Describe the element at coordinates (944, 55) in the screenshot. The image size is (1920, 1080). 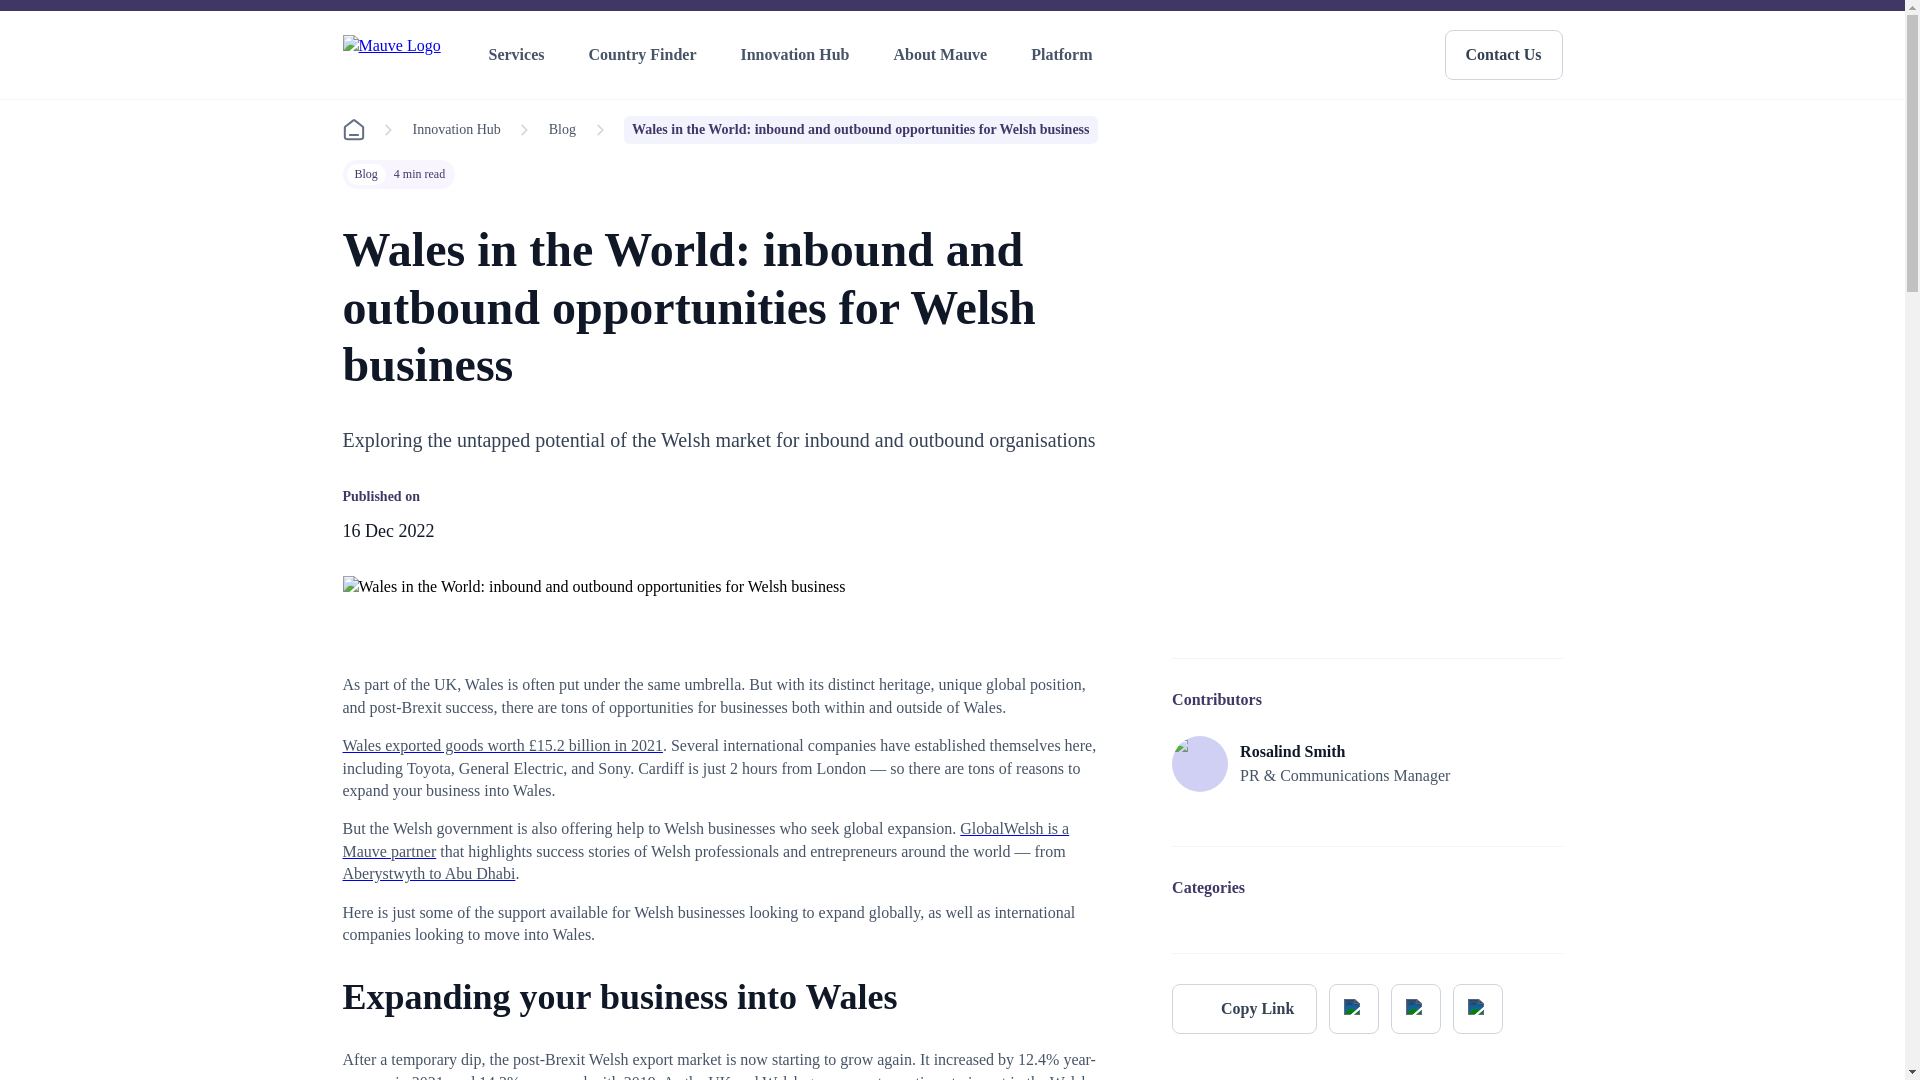
I see `About Mauve` at that location.